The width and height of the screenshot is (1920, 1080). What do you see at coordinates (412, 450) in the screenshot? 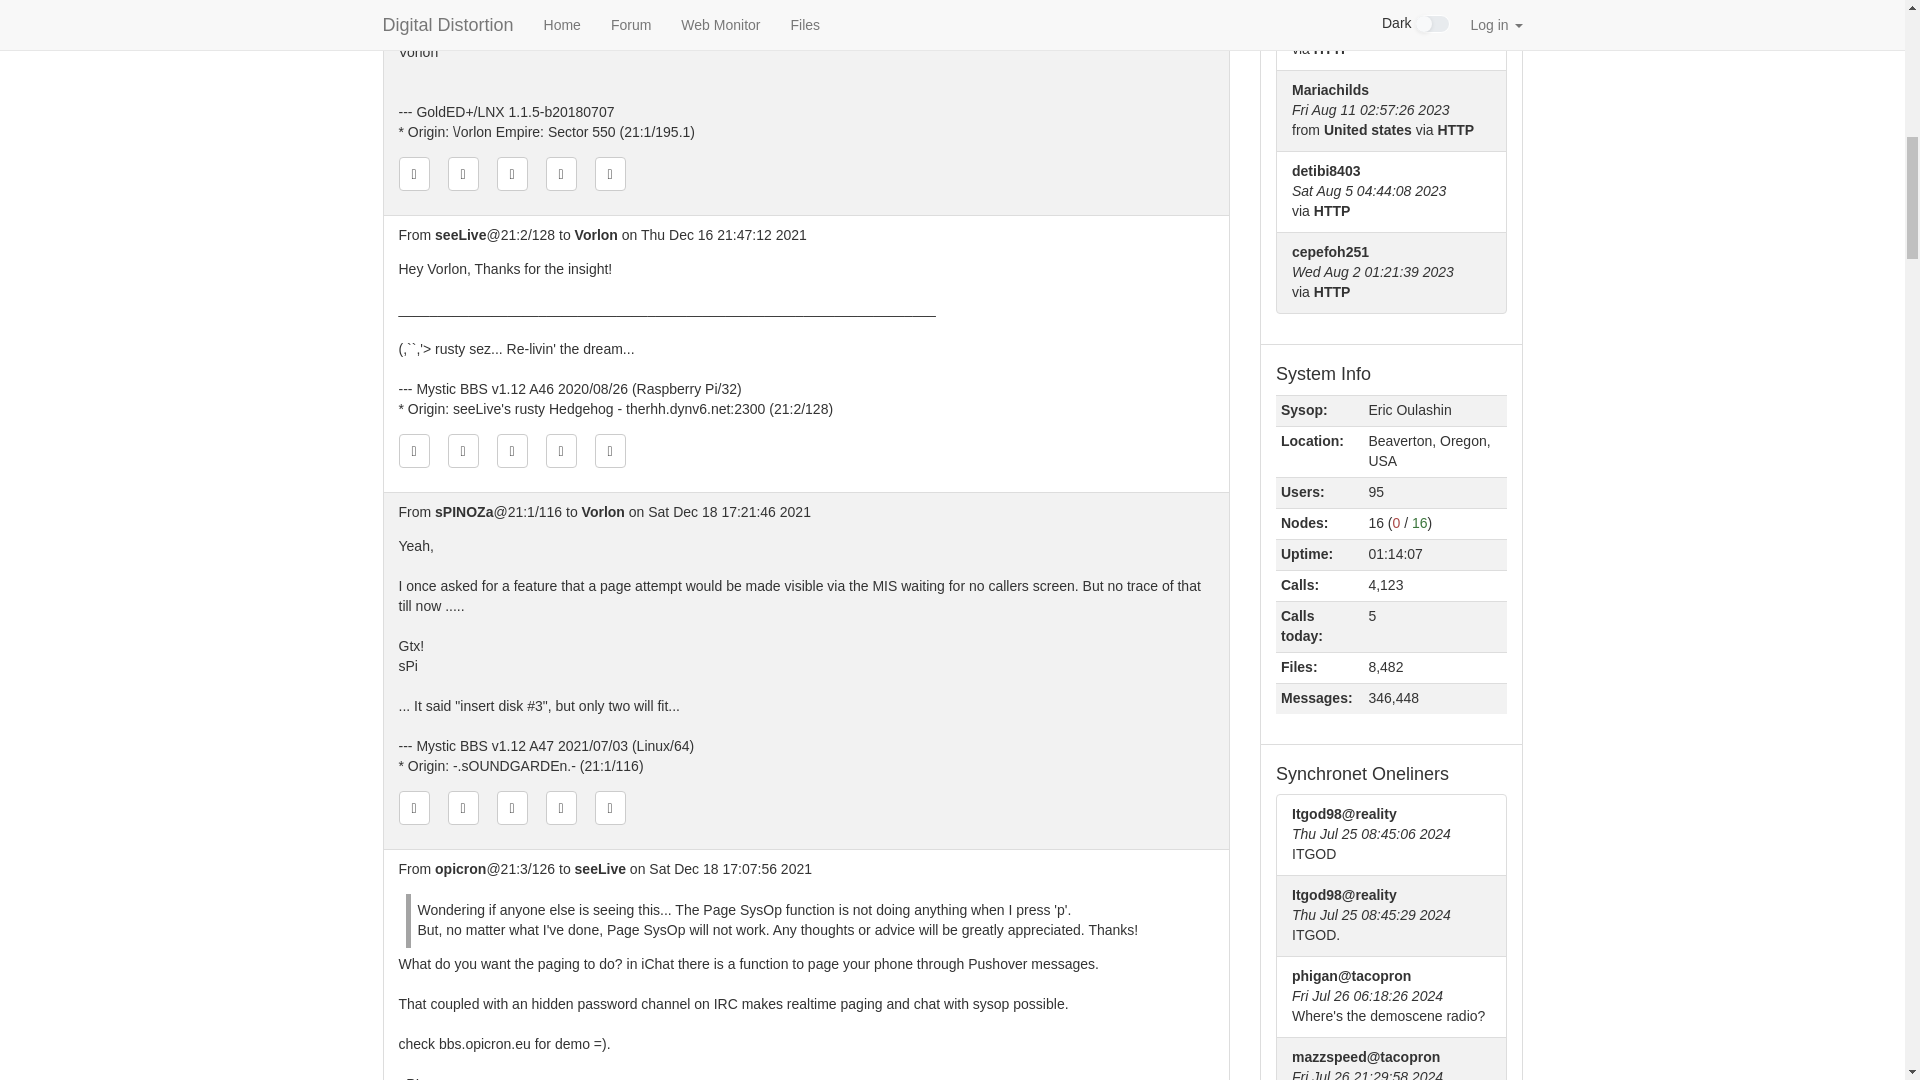
I see `Jump to oldest message` at bounding box center [412, 450].